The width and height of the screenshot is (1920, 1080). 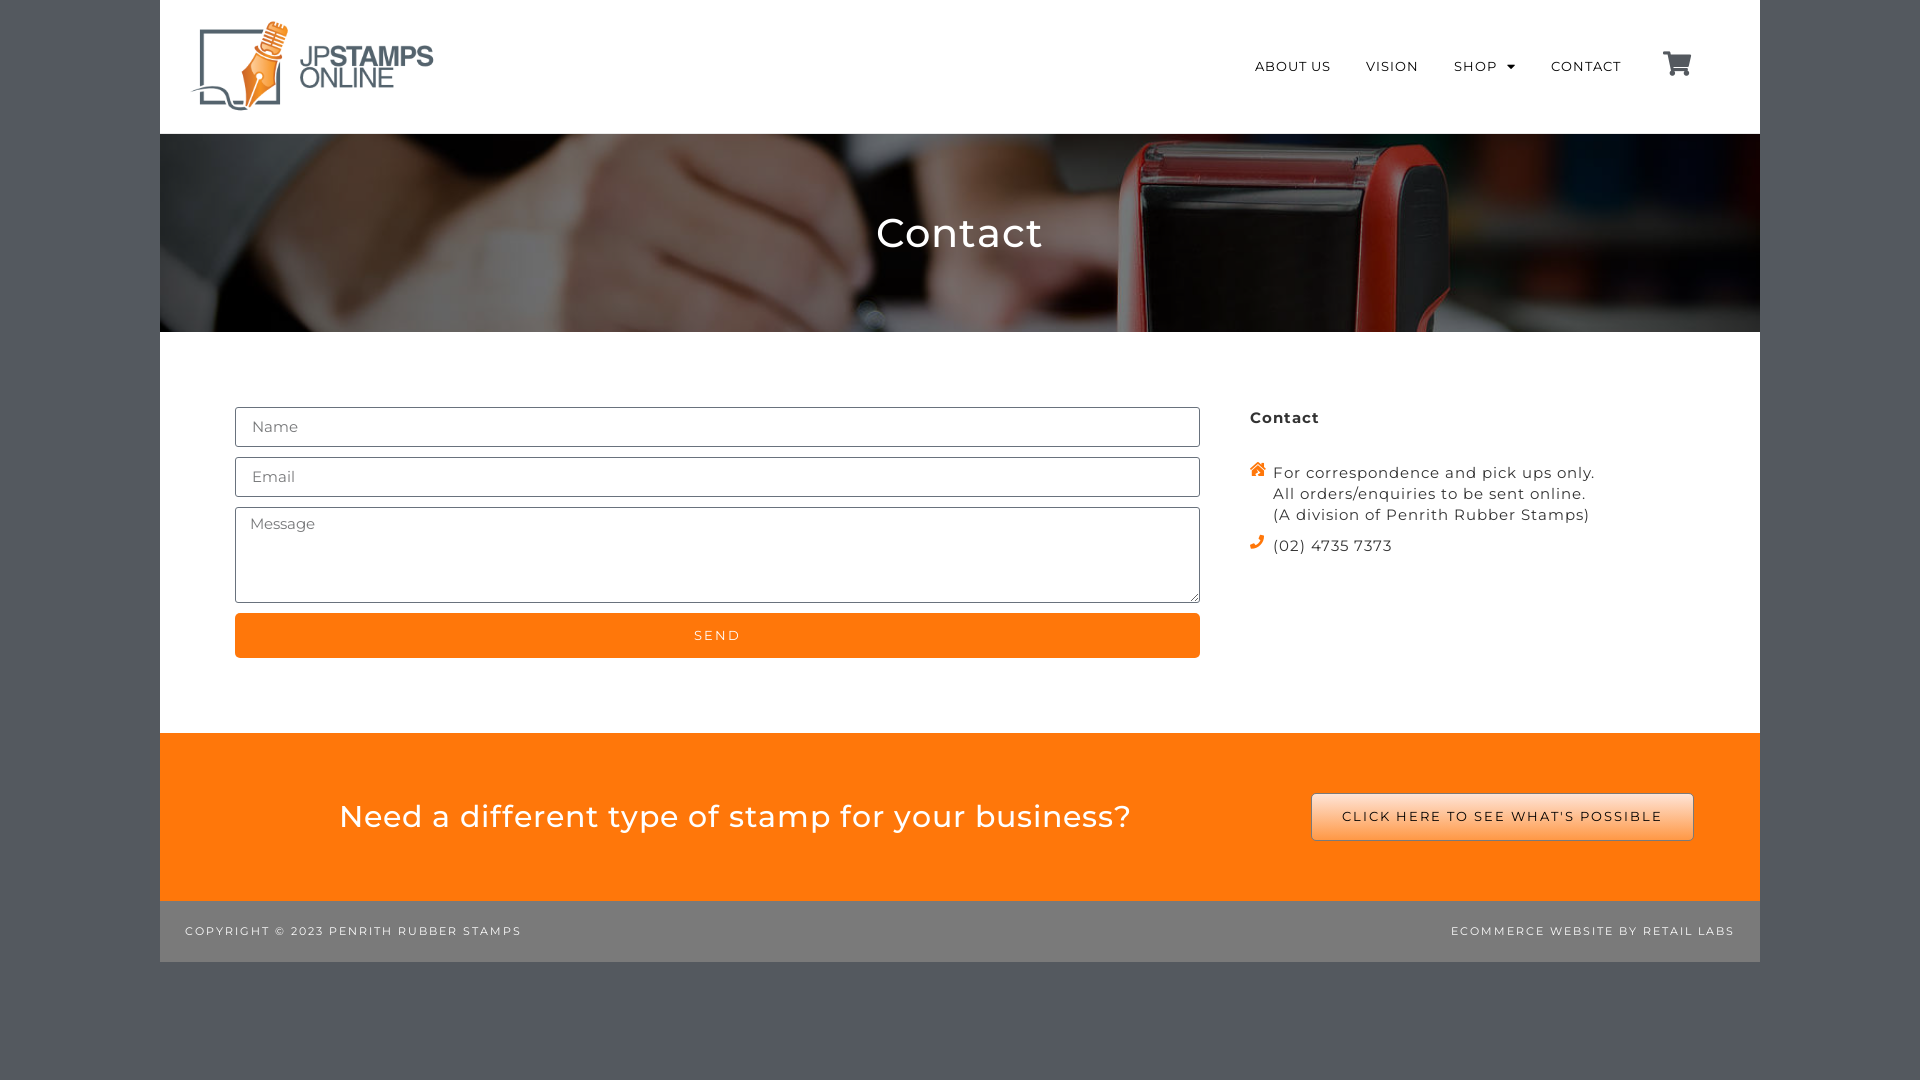 I want to click on VISION, so click(x=1392, y=66).